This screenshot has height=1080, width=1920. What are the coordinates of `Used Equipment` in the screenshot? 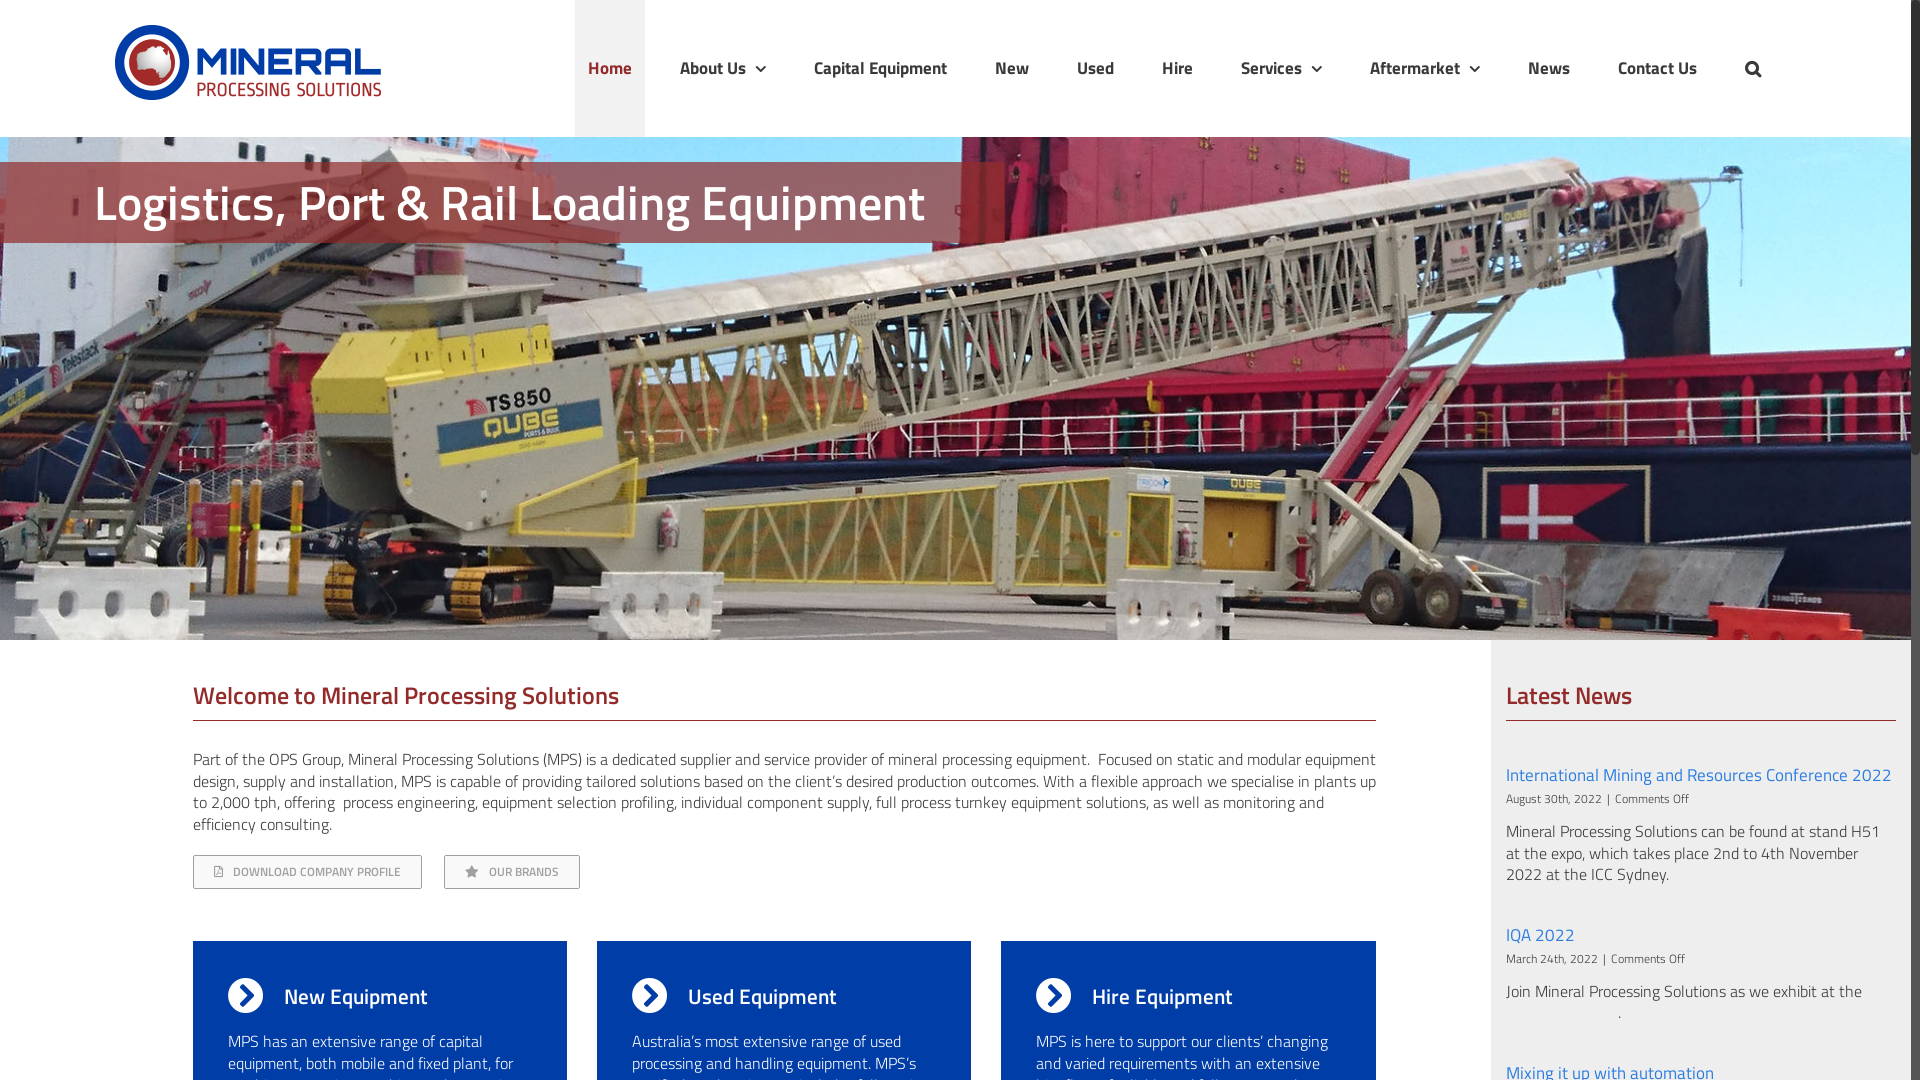 It's located at (734, 996).